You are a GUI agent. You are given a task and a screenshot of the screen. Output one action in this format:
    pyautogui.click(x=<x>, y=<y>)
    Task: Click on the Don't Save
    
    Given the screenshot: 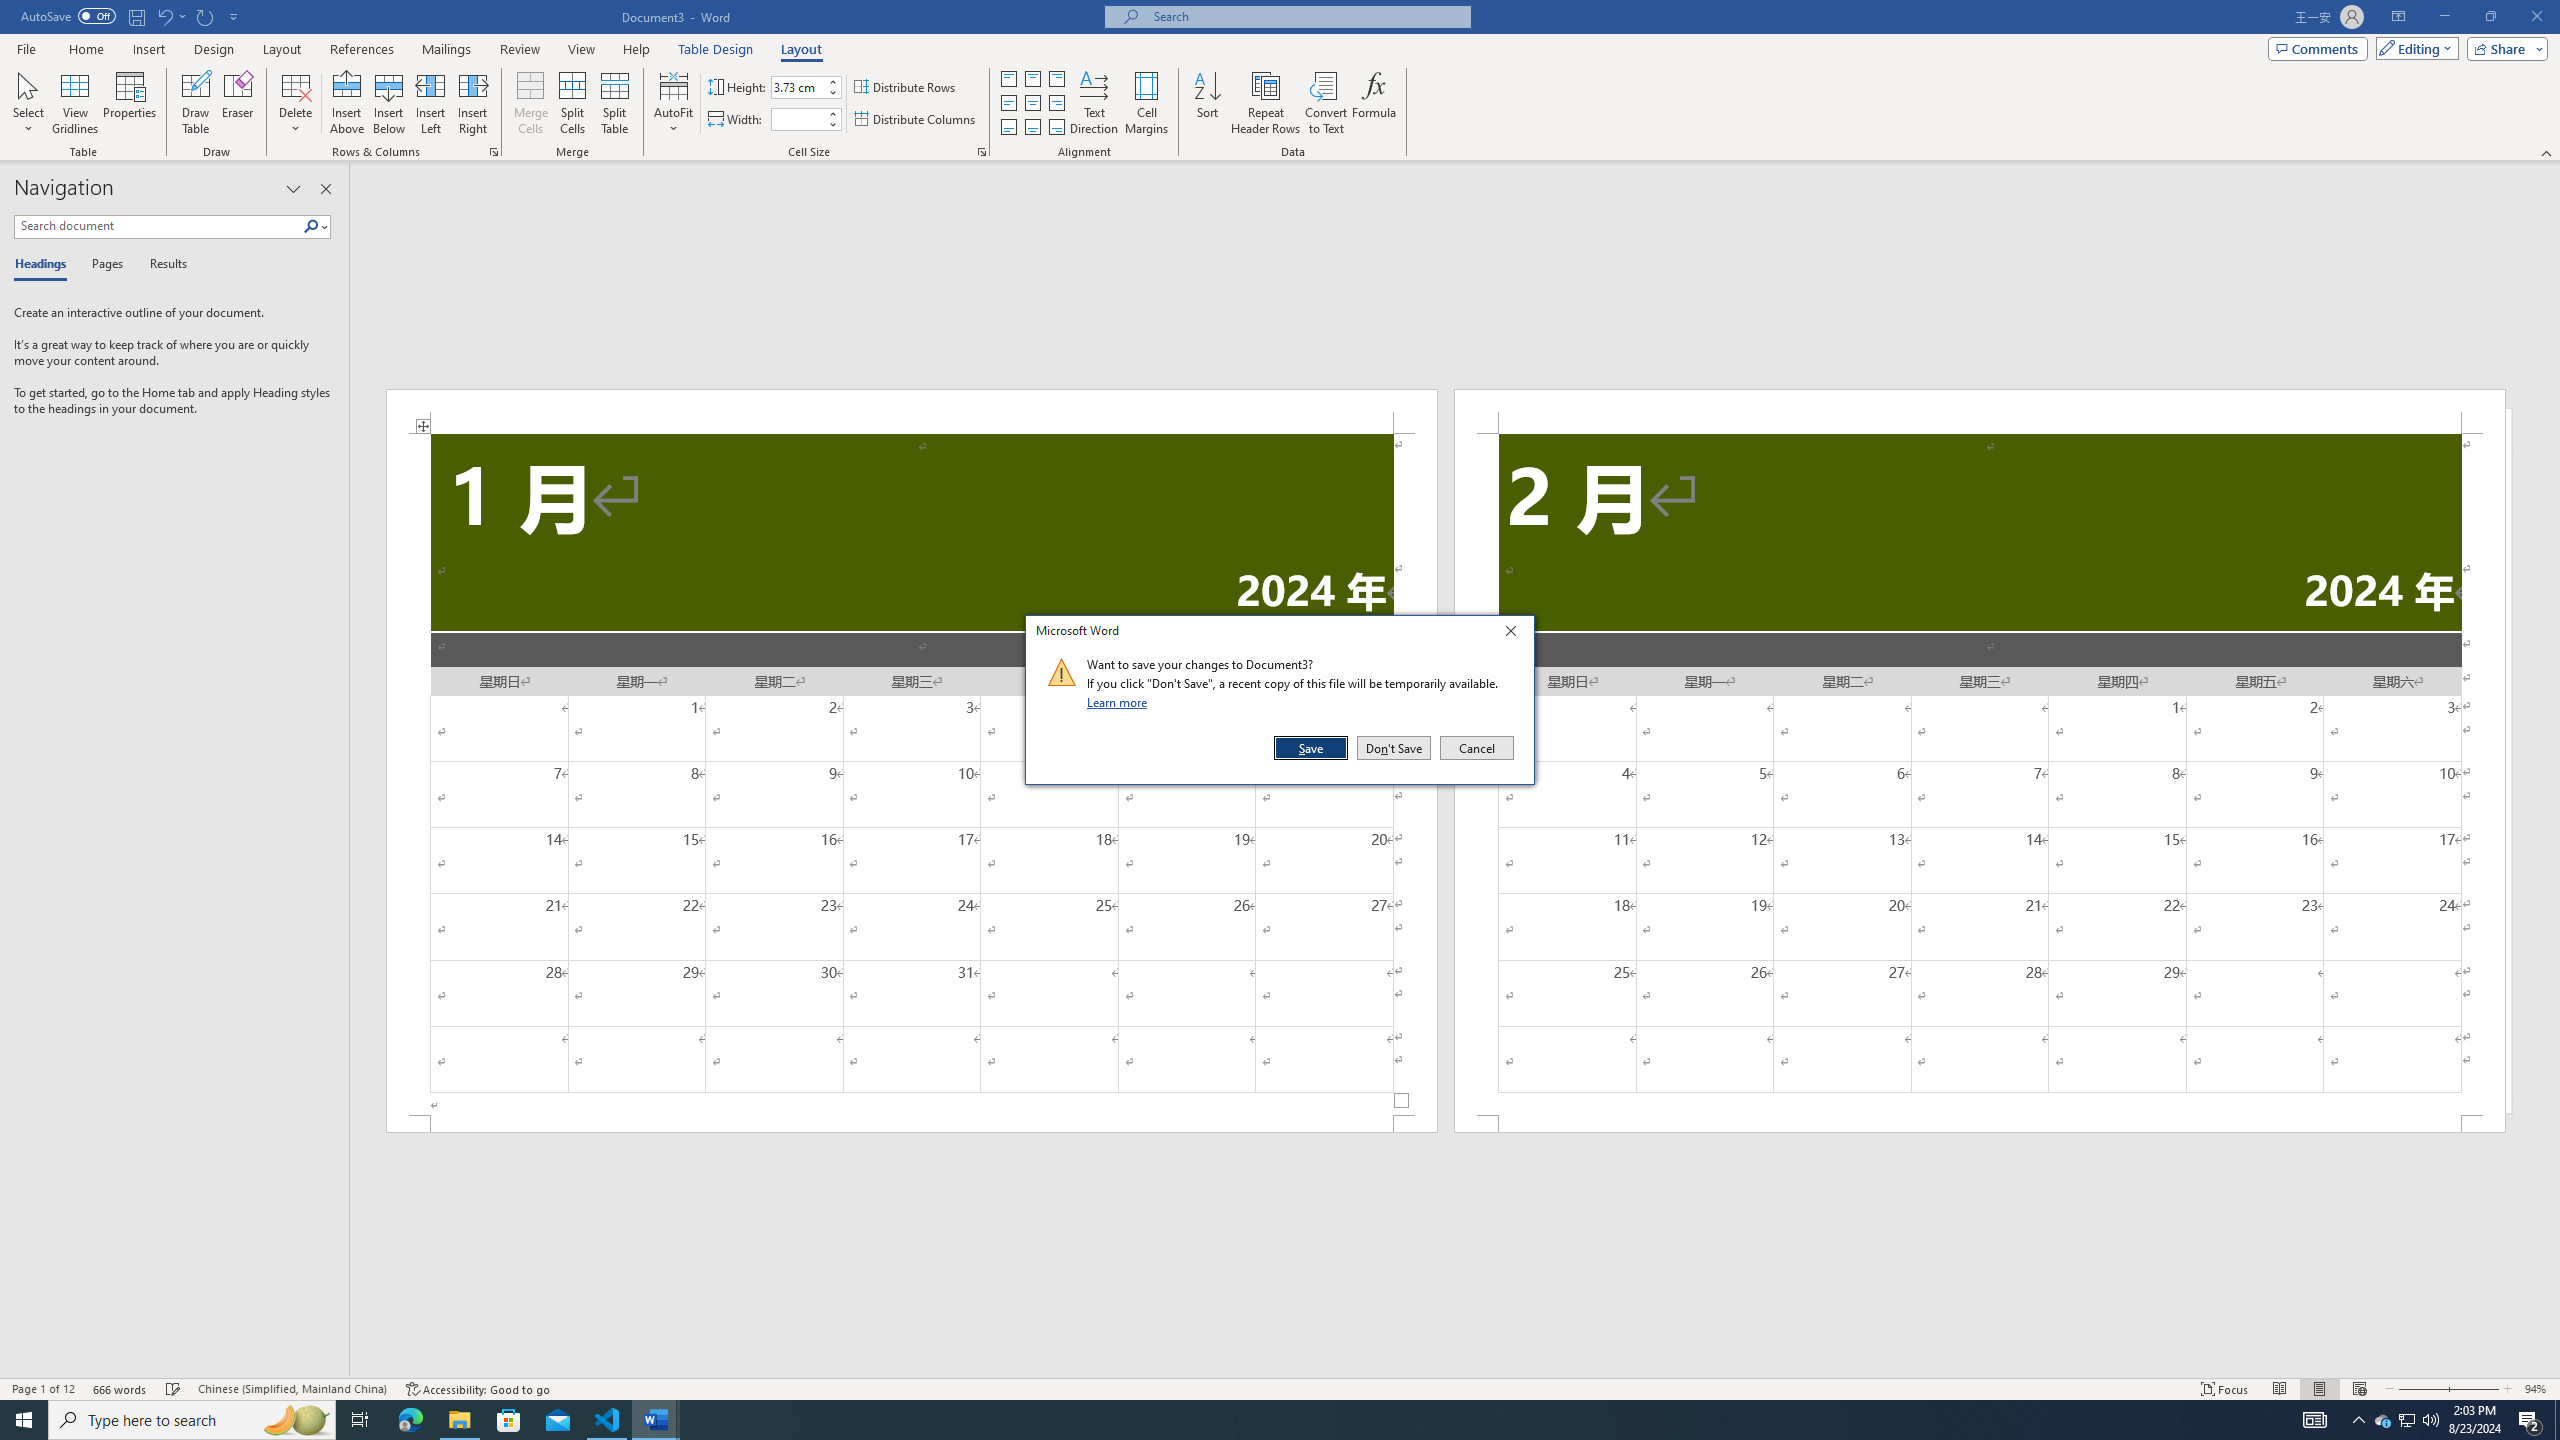 What is the action you would take?
    pyautogui.click(x=1394, y=748)
    